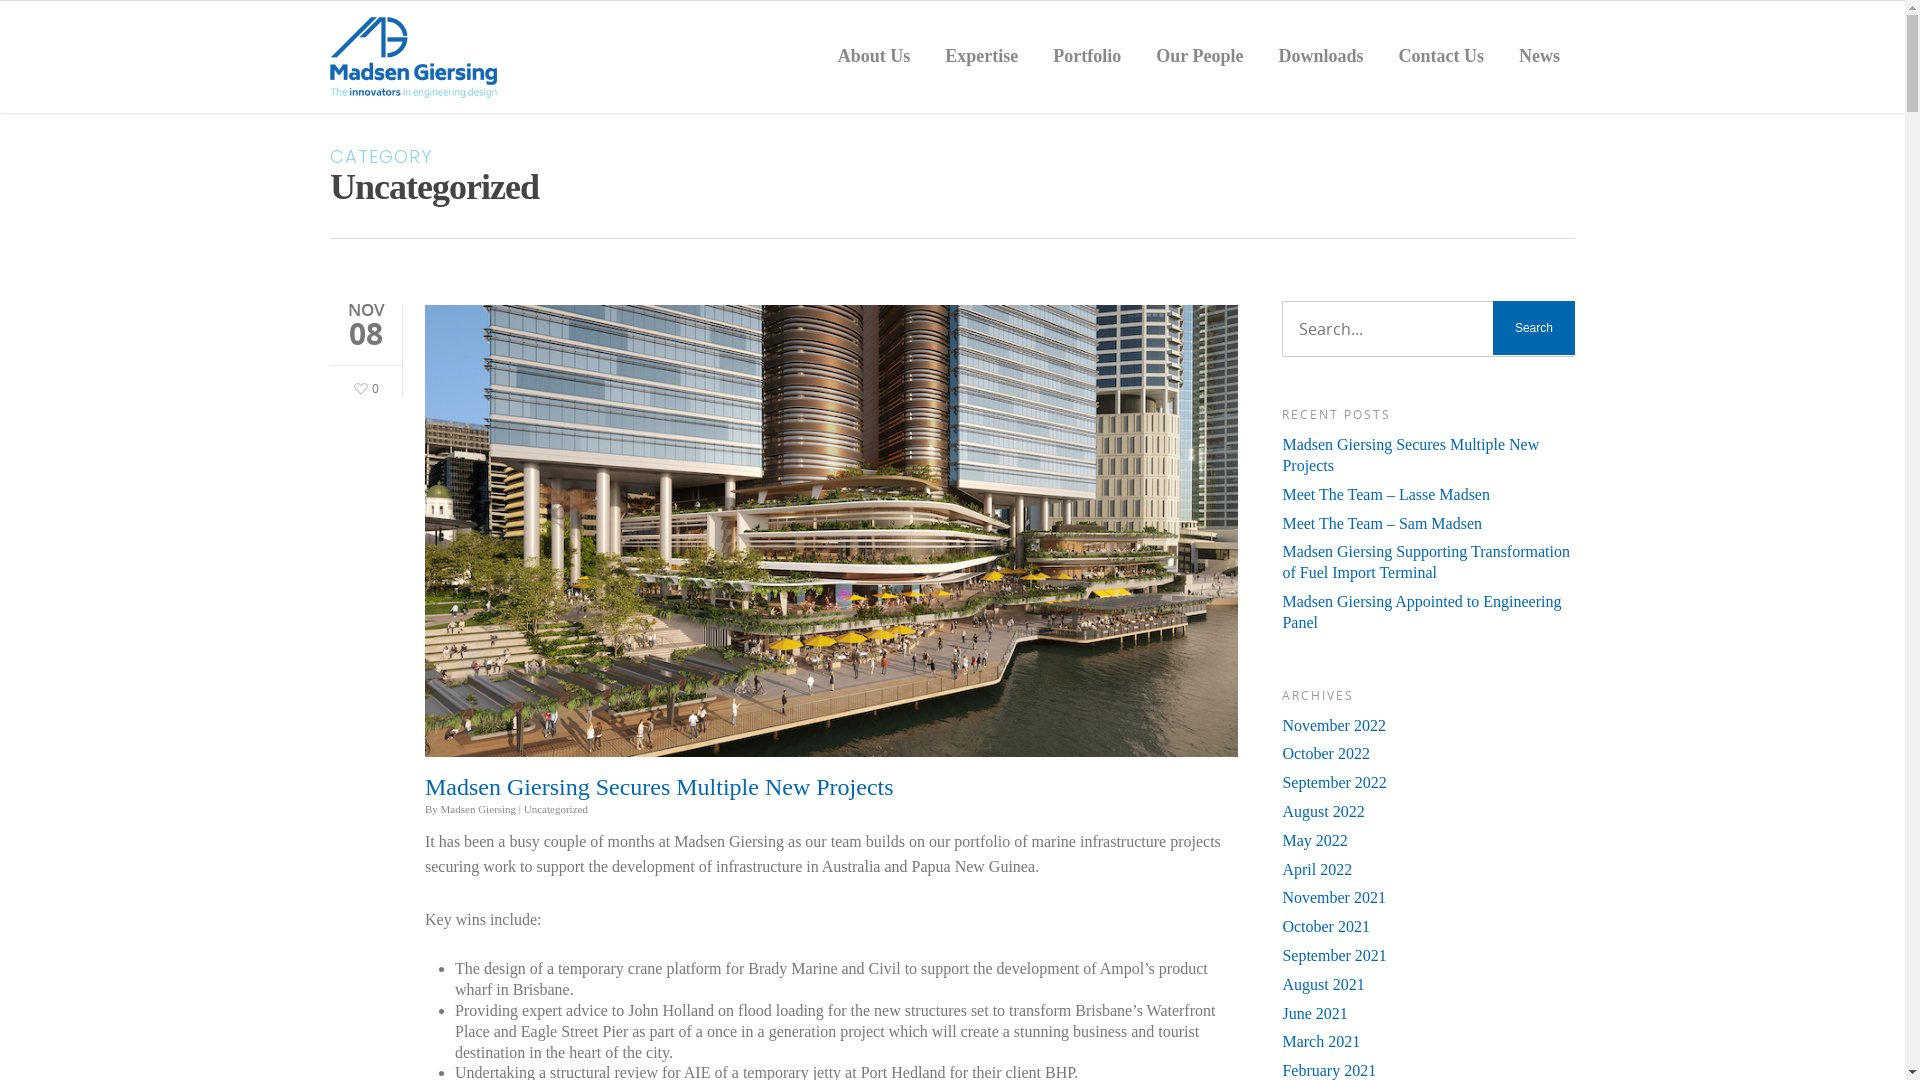  I want to click on September 2022, so click(1428, 784).